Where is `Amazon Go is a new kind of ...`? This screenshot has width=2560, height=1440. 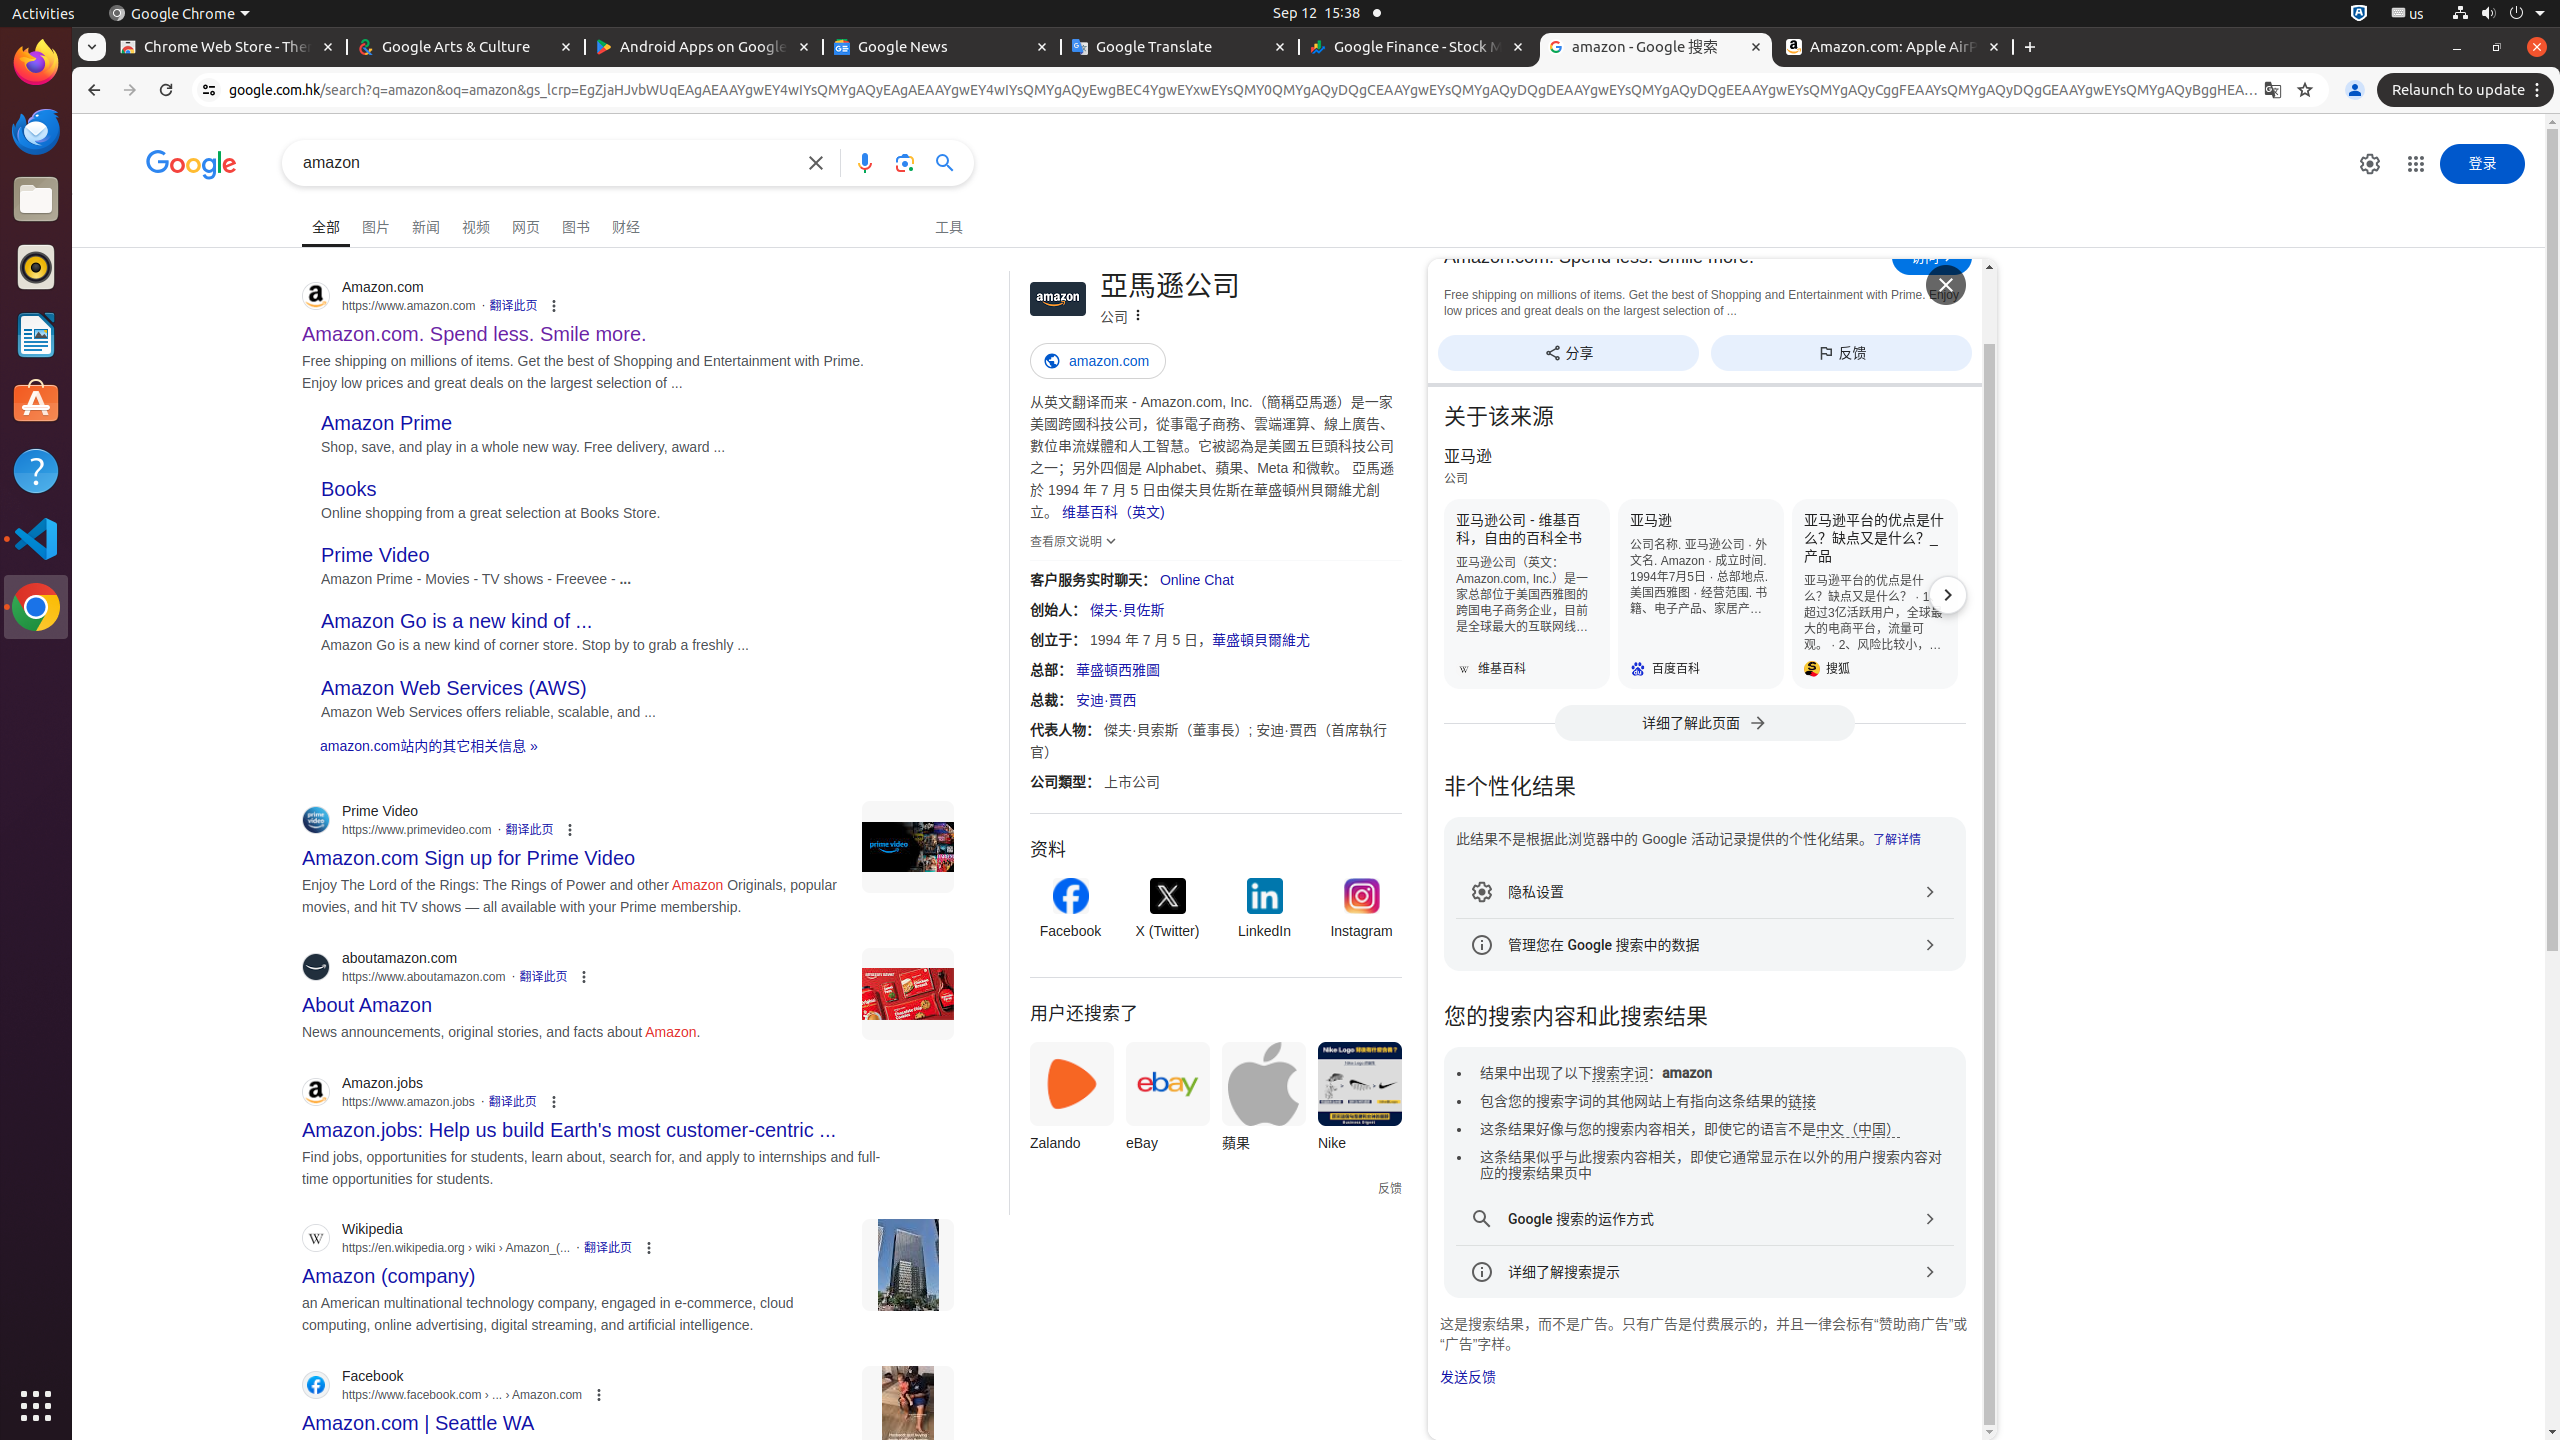 Amazon Go is a new kind of ... is located at coordinates (457, 622).